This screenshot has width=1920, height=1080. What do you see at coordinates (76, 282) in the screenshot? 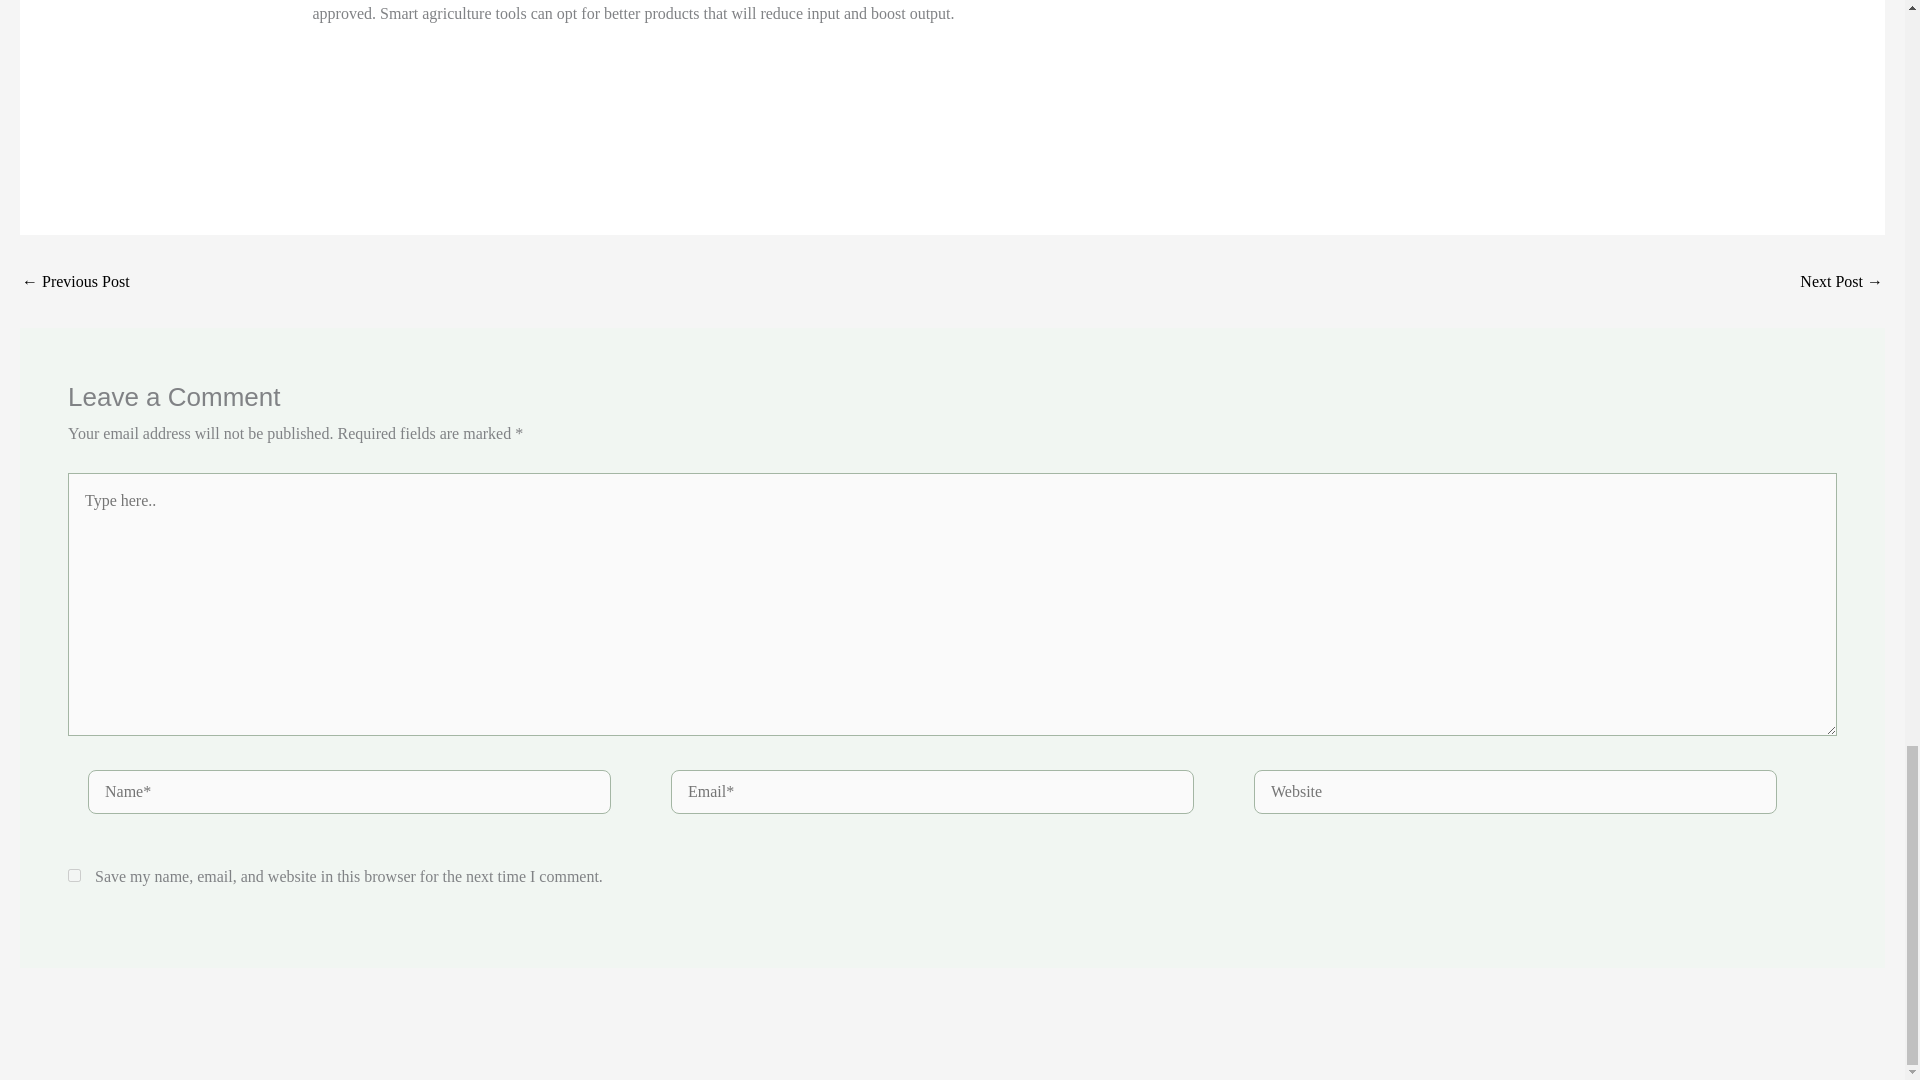
I see `MOU with Agrofocus` at bounding box center [76, 282].